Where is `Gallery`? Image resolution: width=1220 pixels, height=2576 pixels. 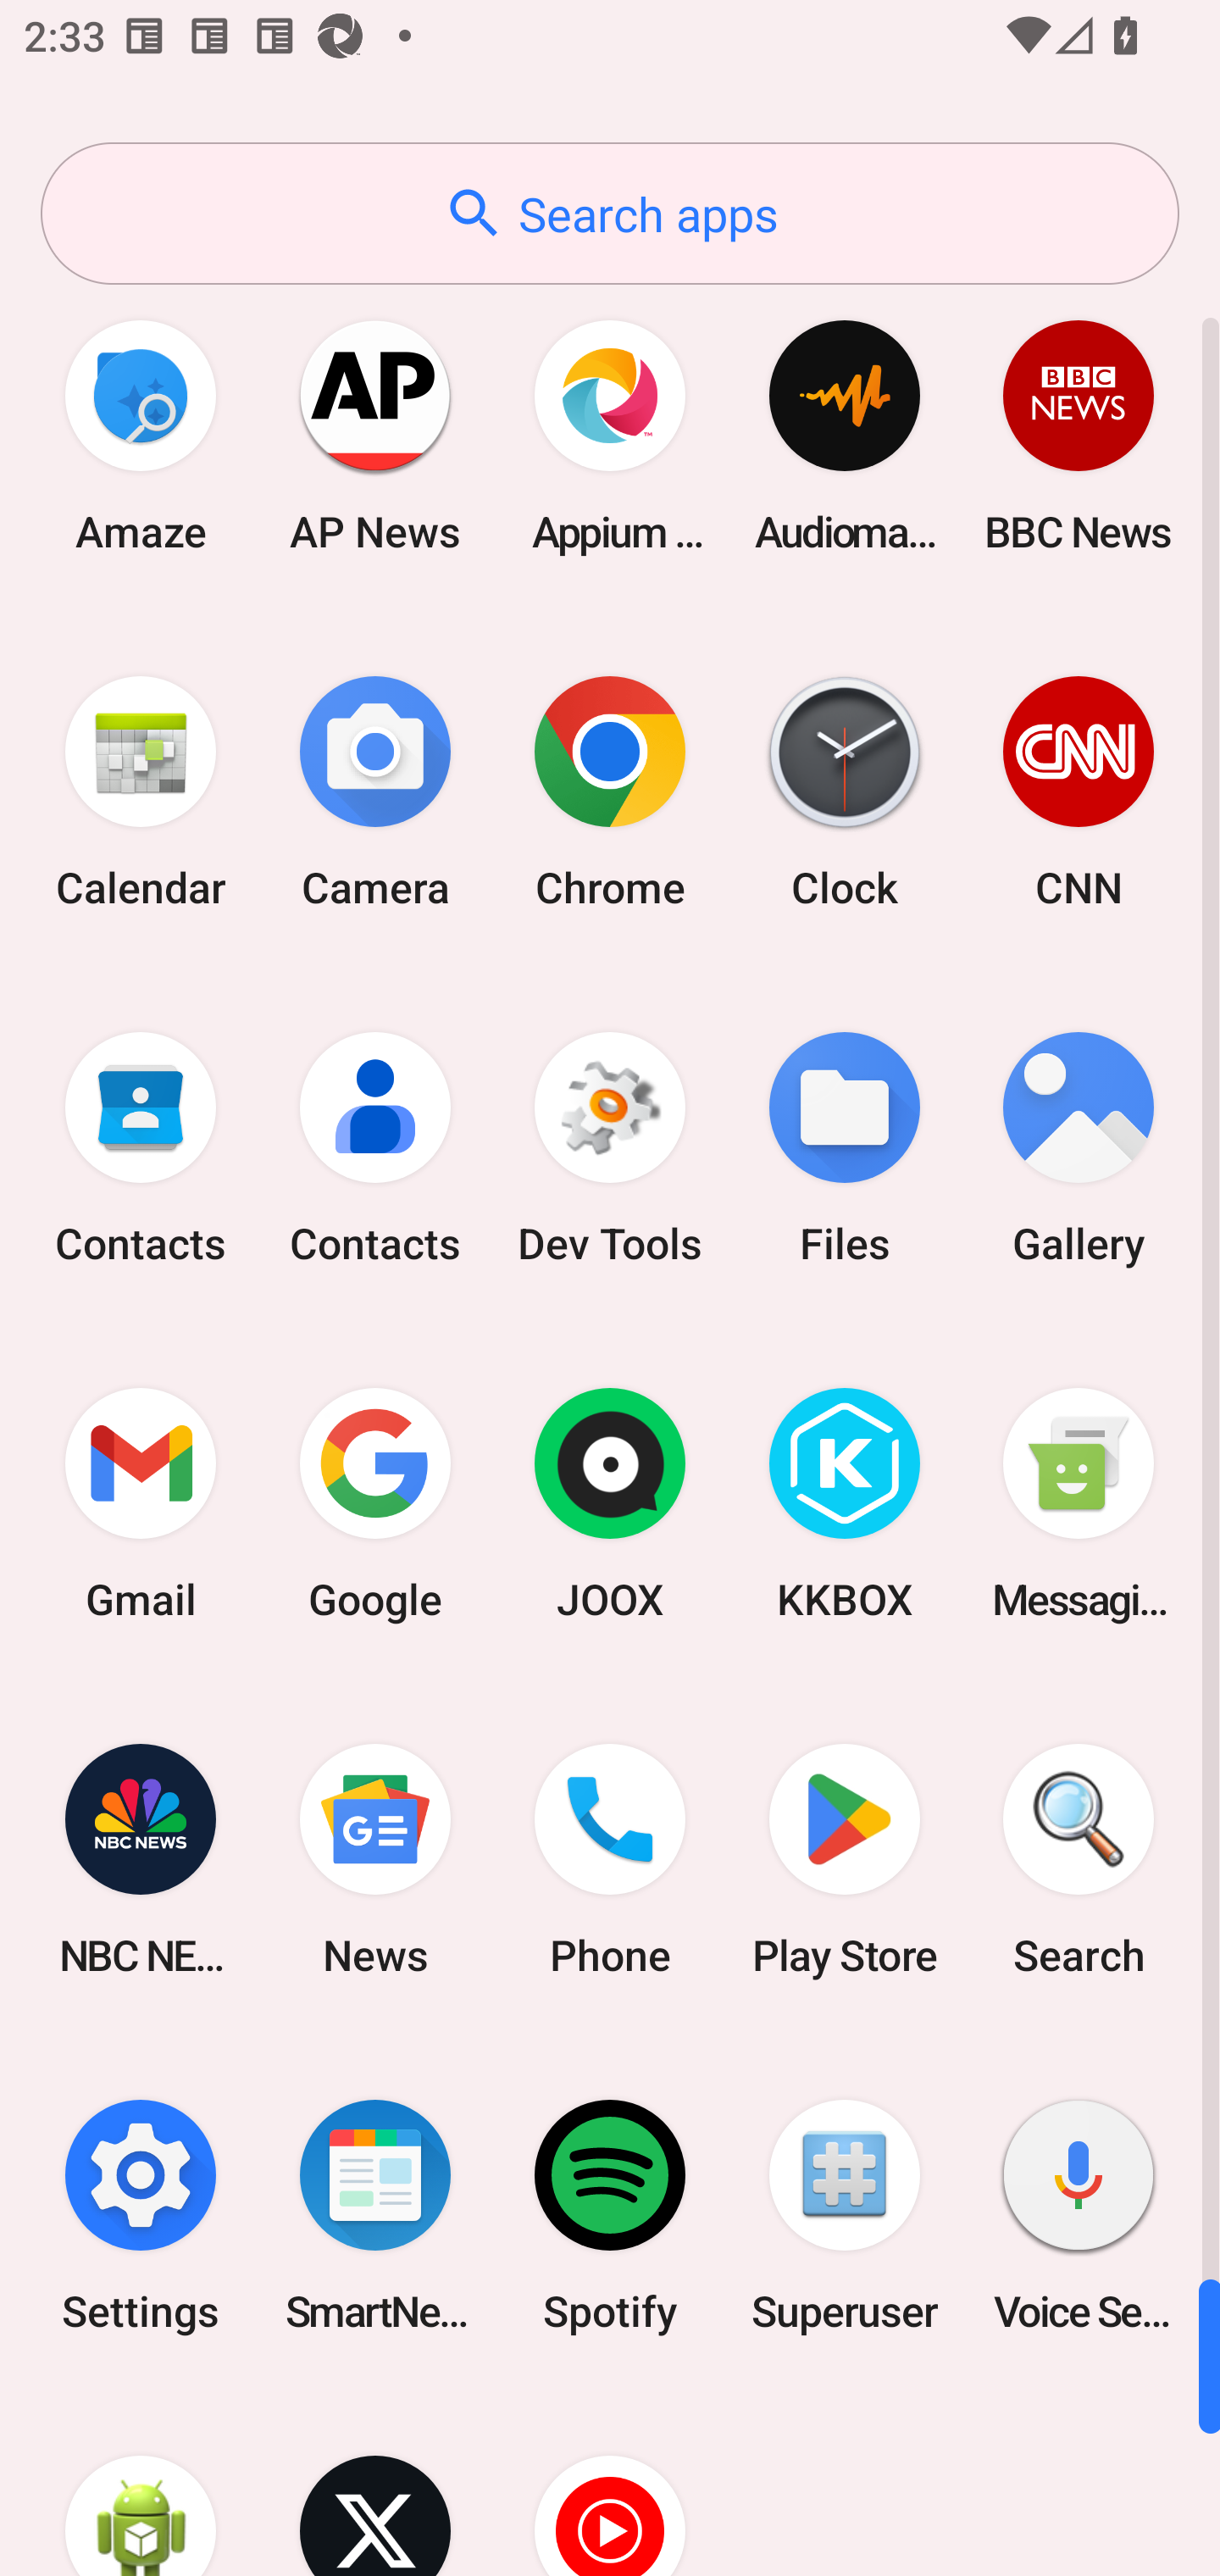 Gallery is located at coordinates (1079, 1149).